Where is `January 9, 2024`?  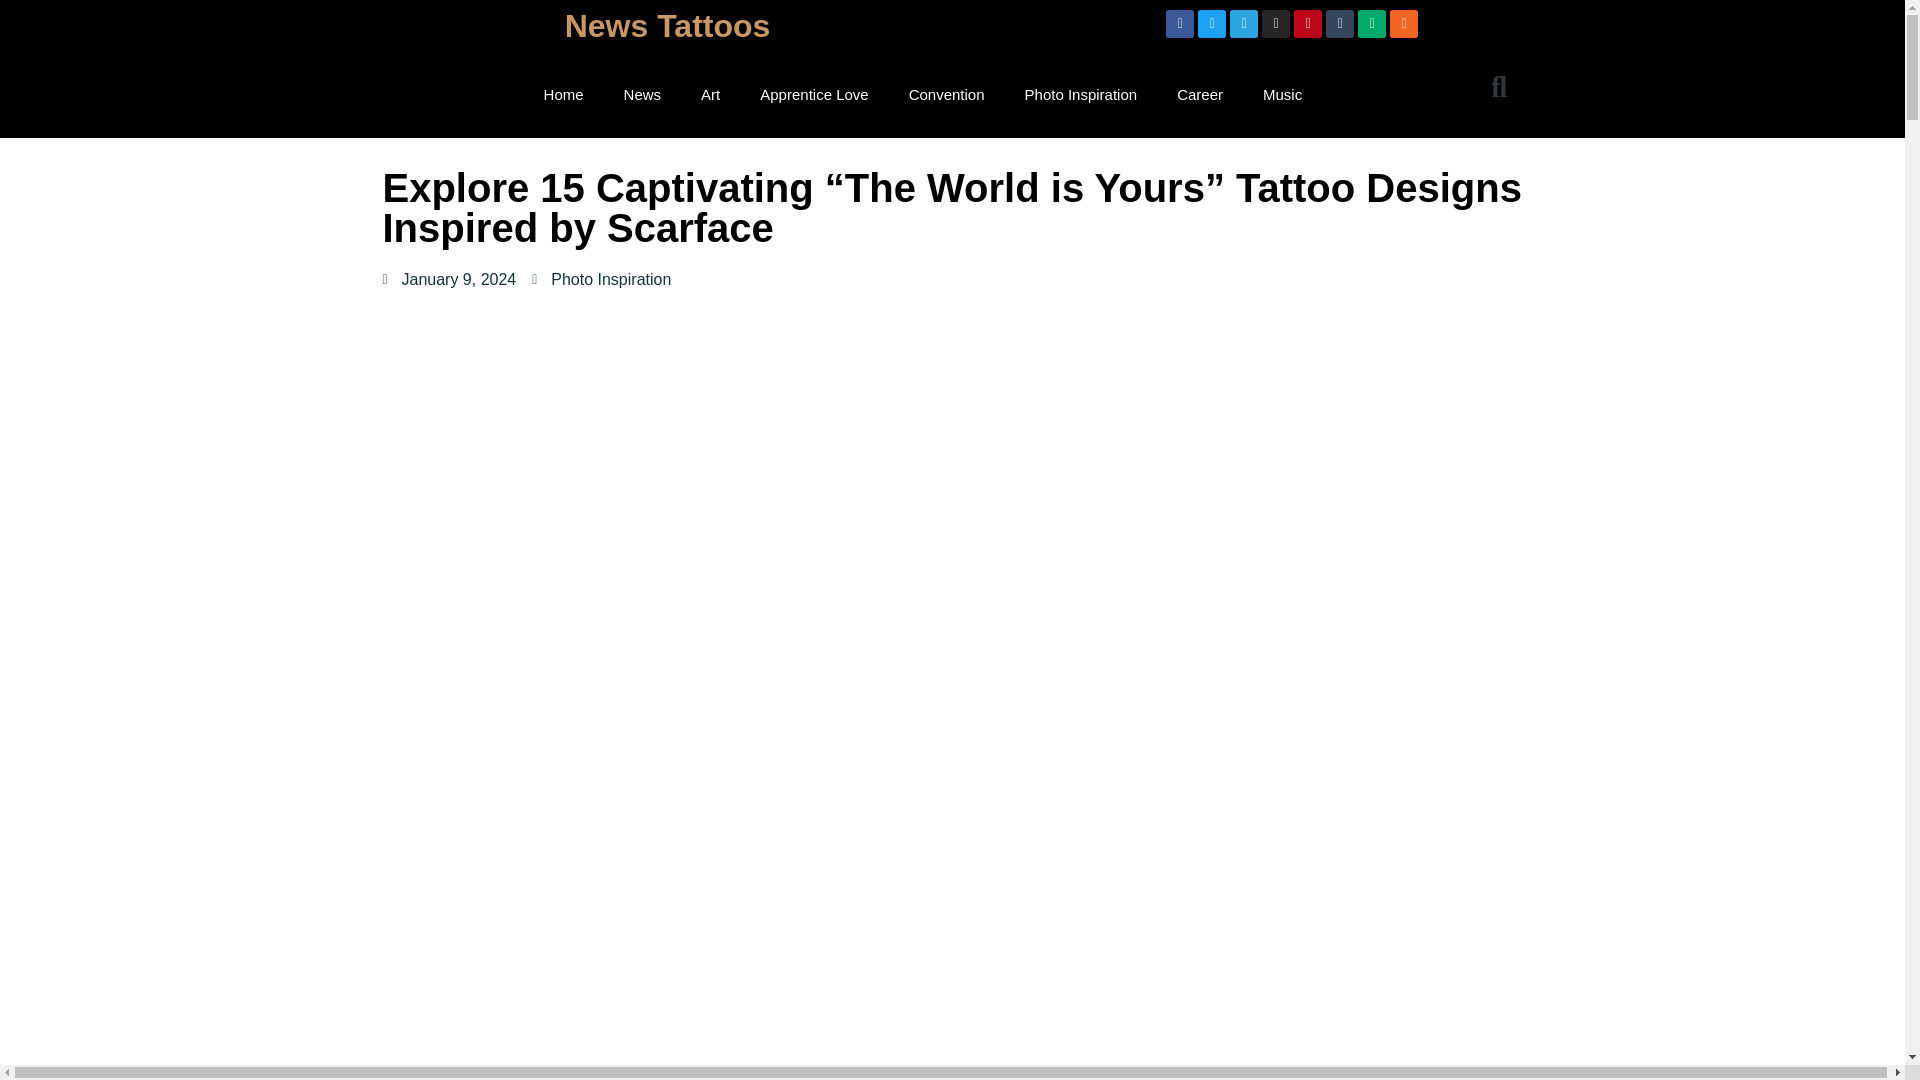 January 9, 2024 is located at coordinates (449, 279).